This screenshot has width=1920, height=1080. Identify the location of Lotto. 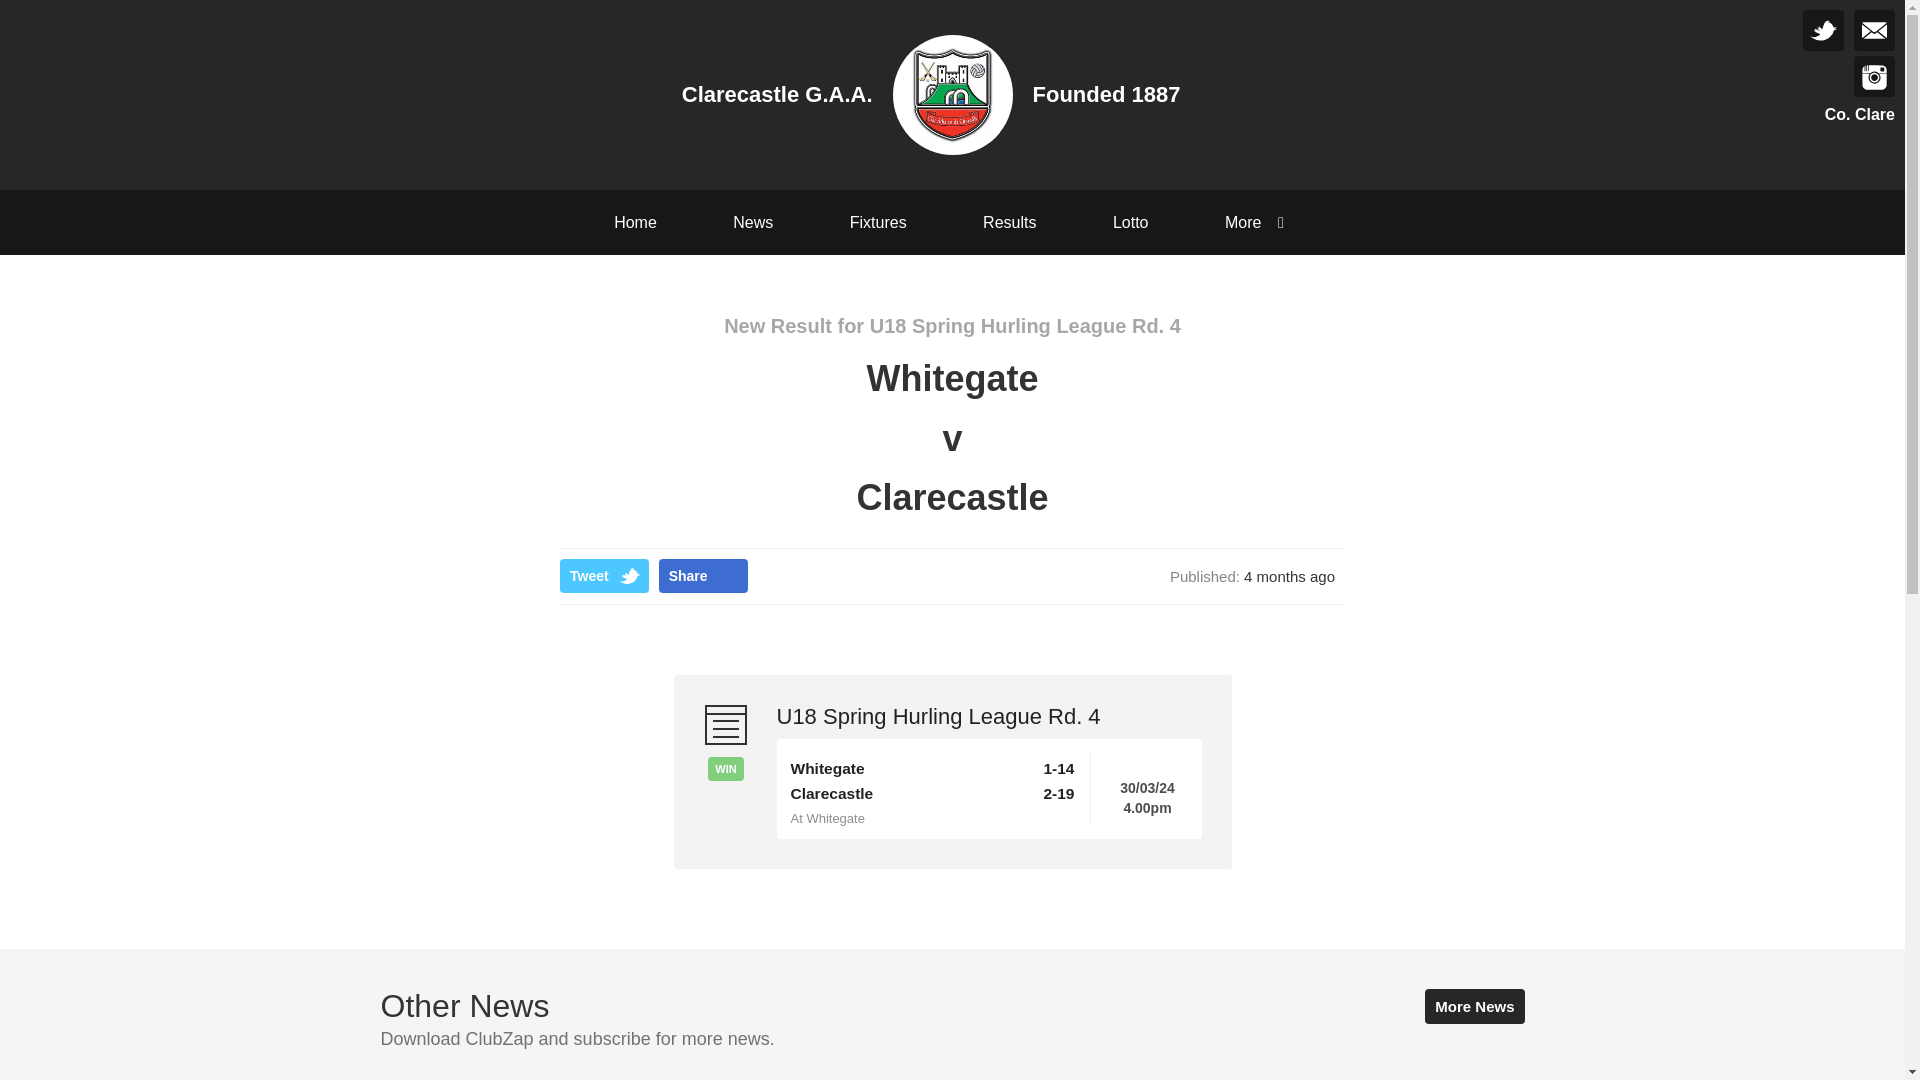
(1130, 222).